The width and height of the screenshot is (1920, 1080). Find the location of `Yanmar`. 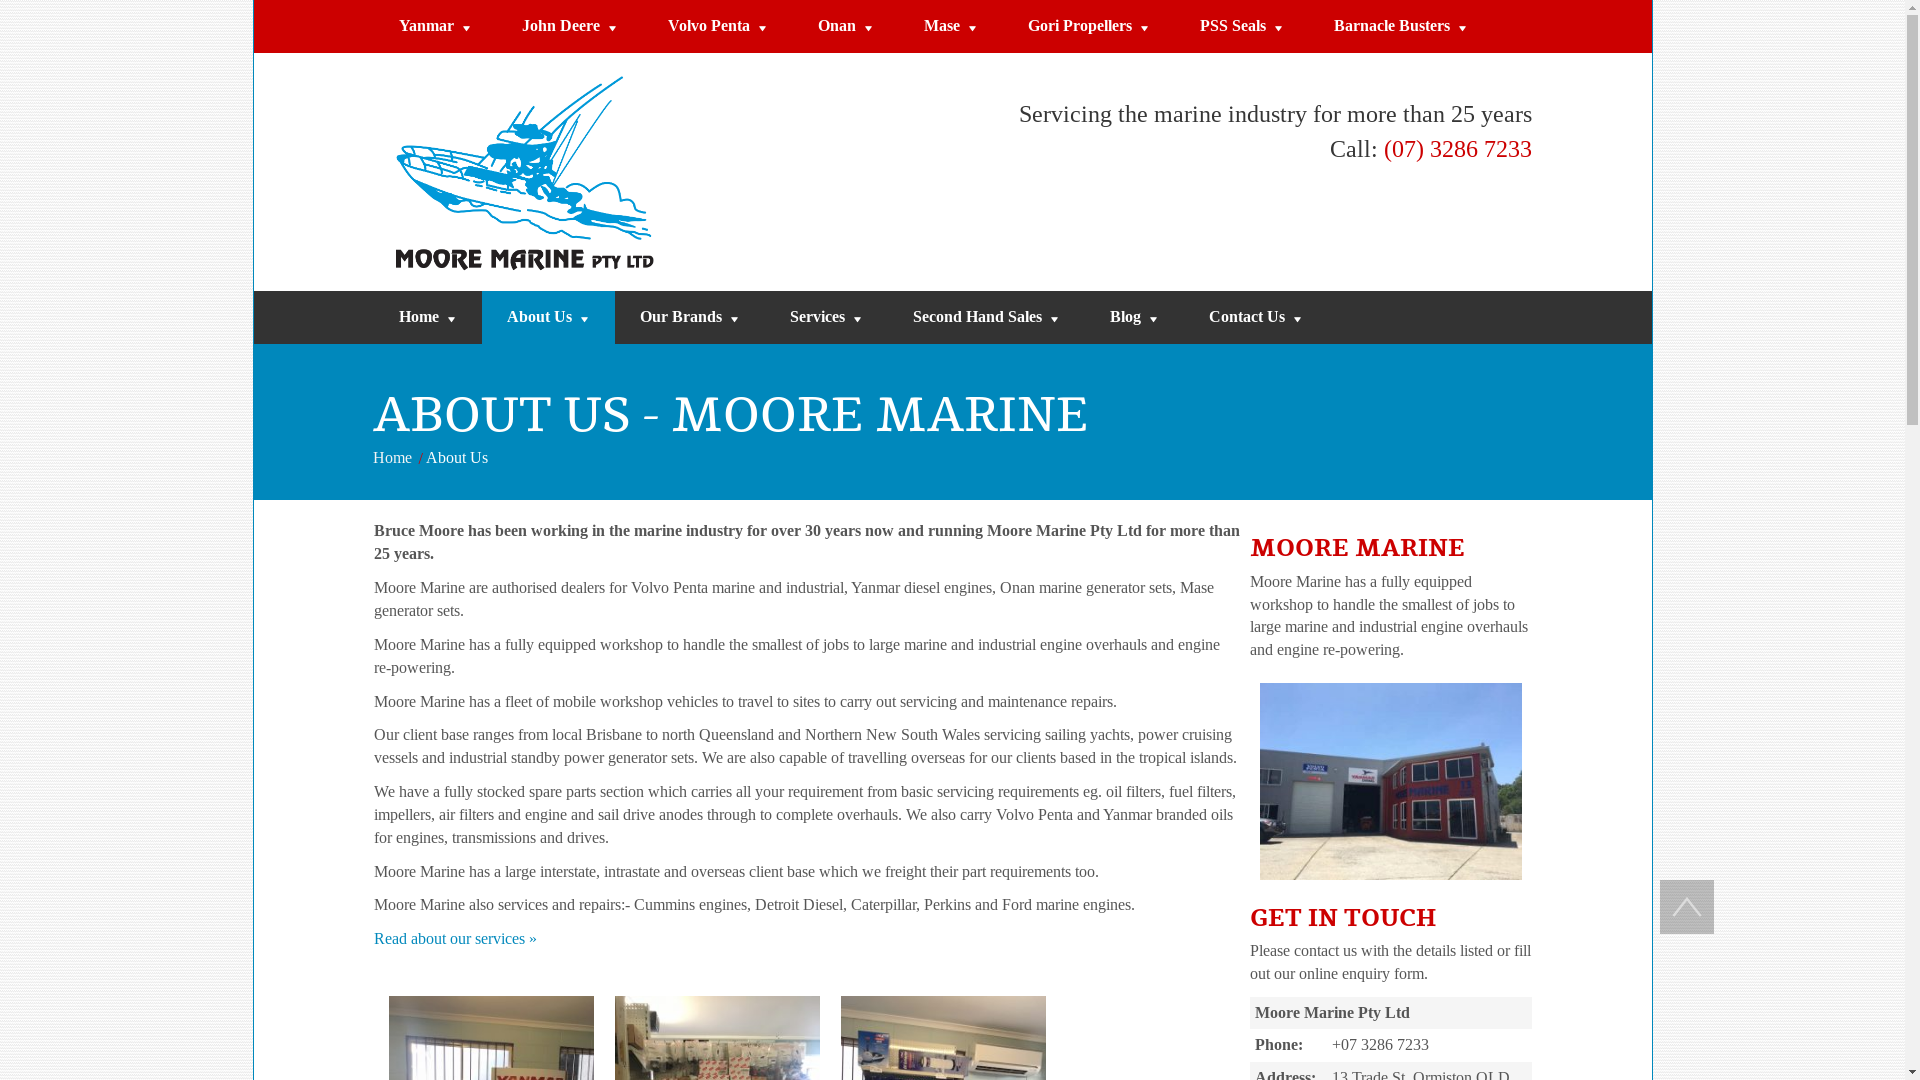

Yanmar is located at coordinates (436, 26).